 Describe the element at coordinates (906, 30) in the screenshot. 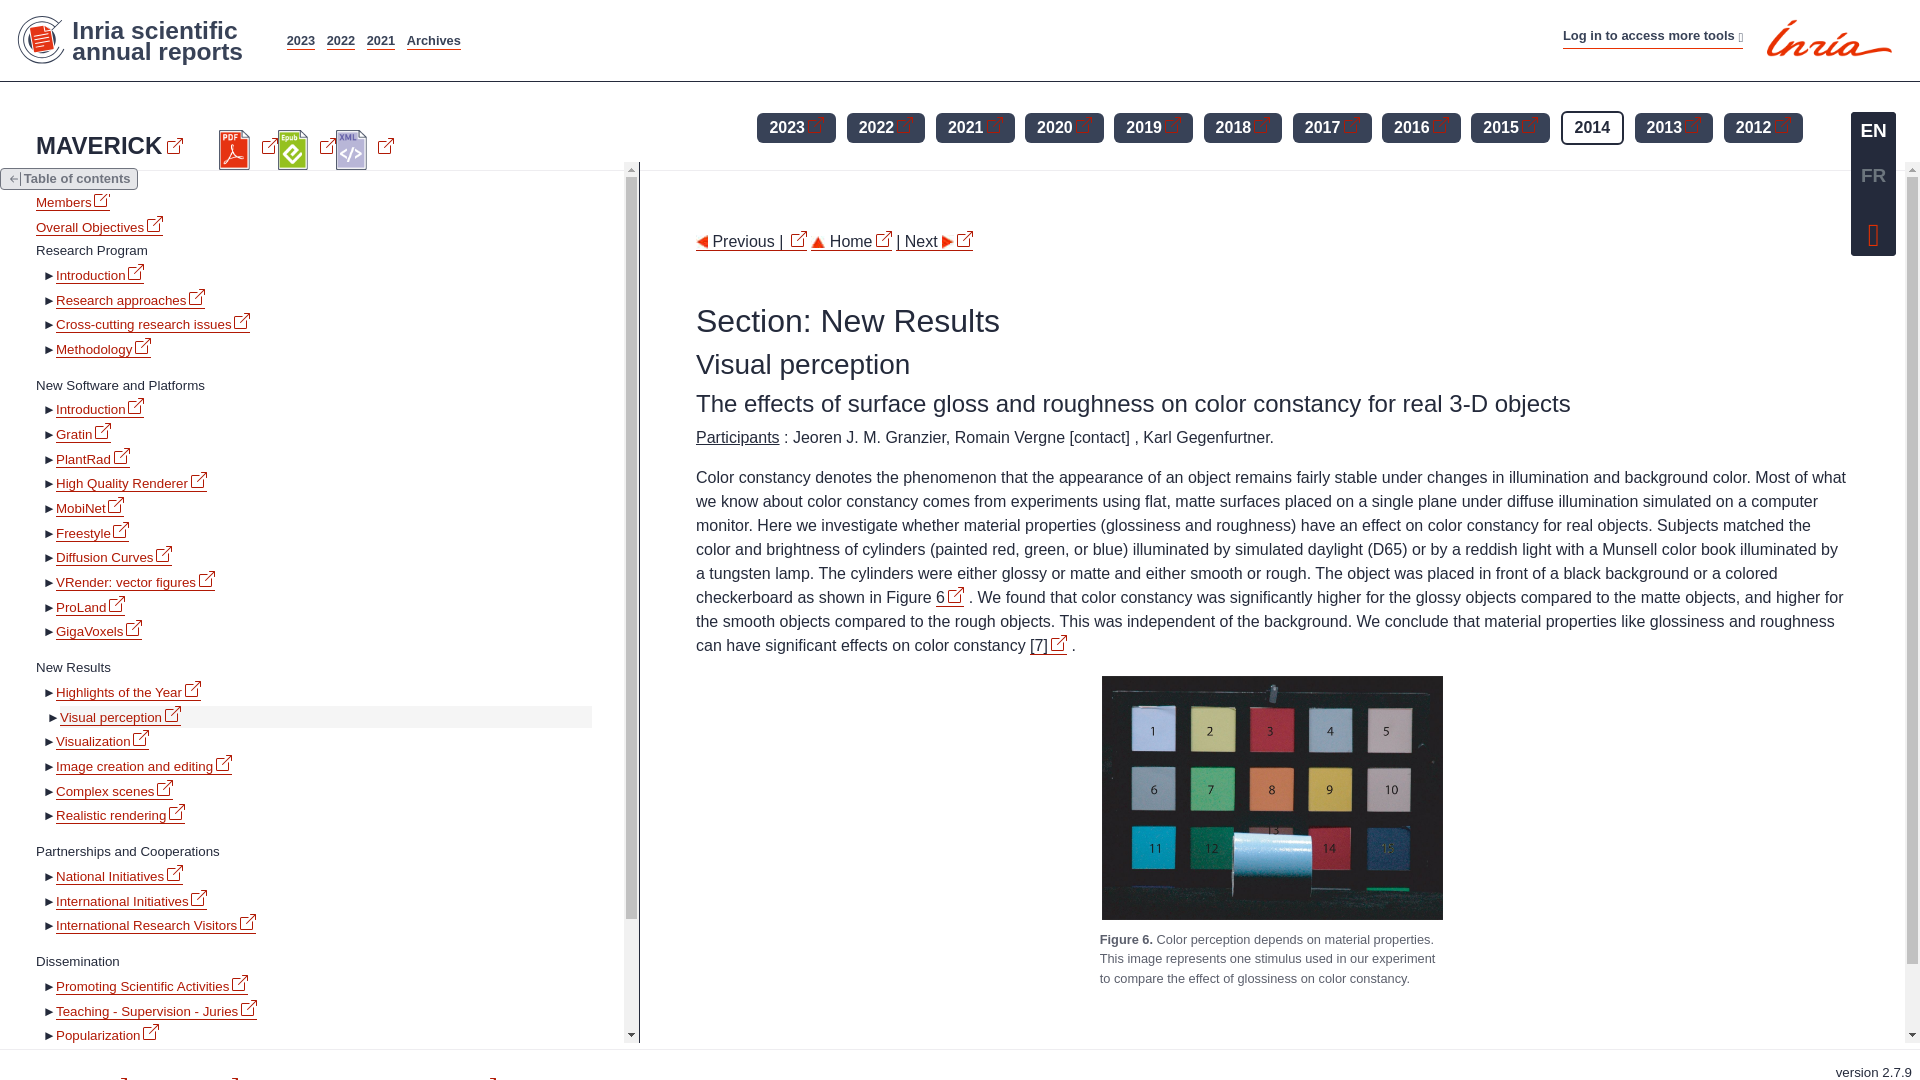

I see `Site map` at that location.